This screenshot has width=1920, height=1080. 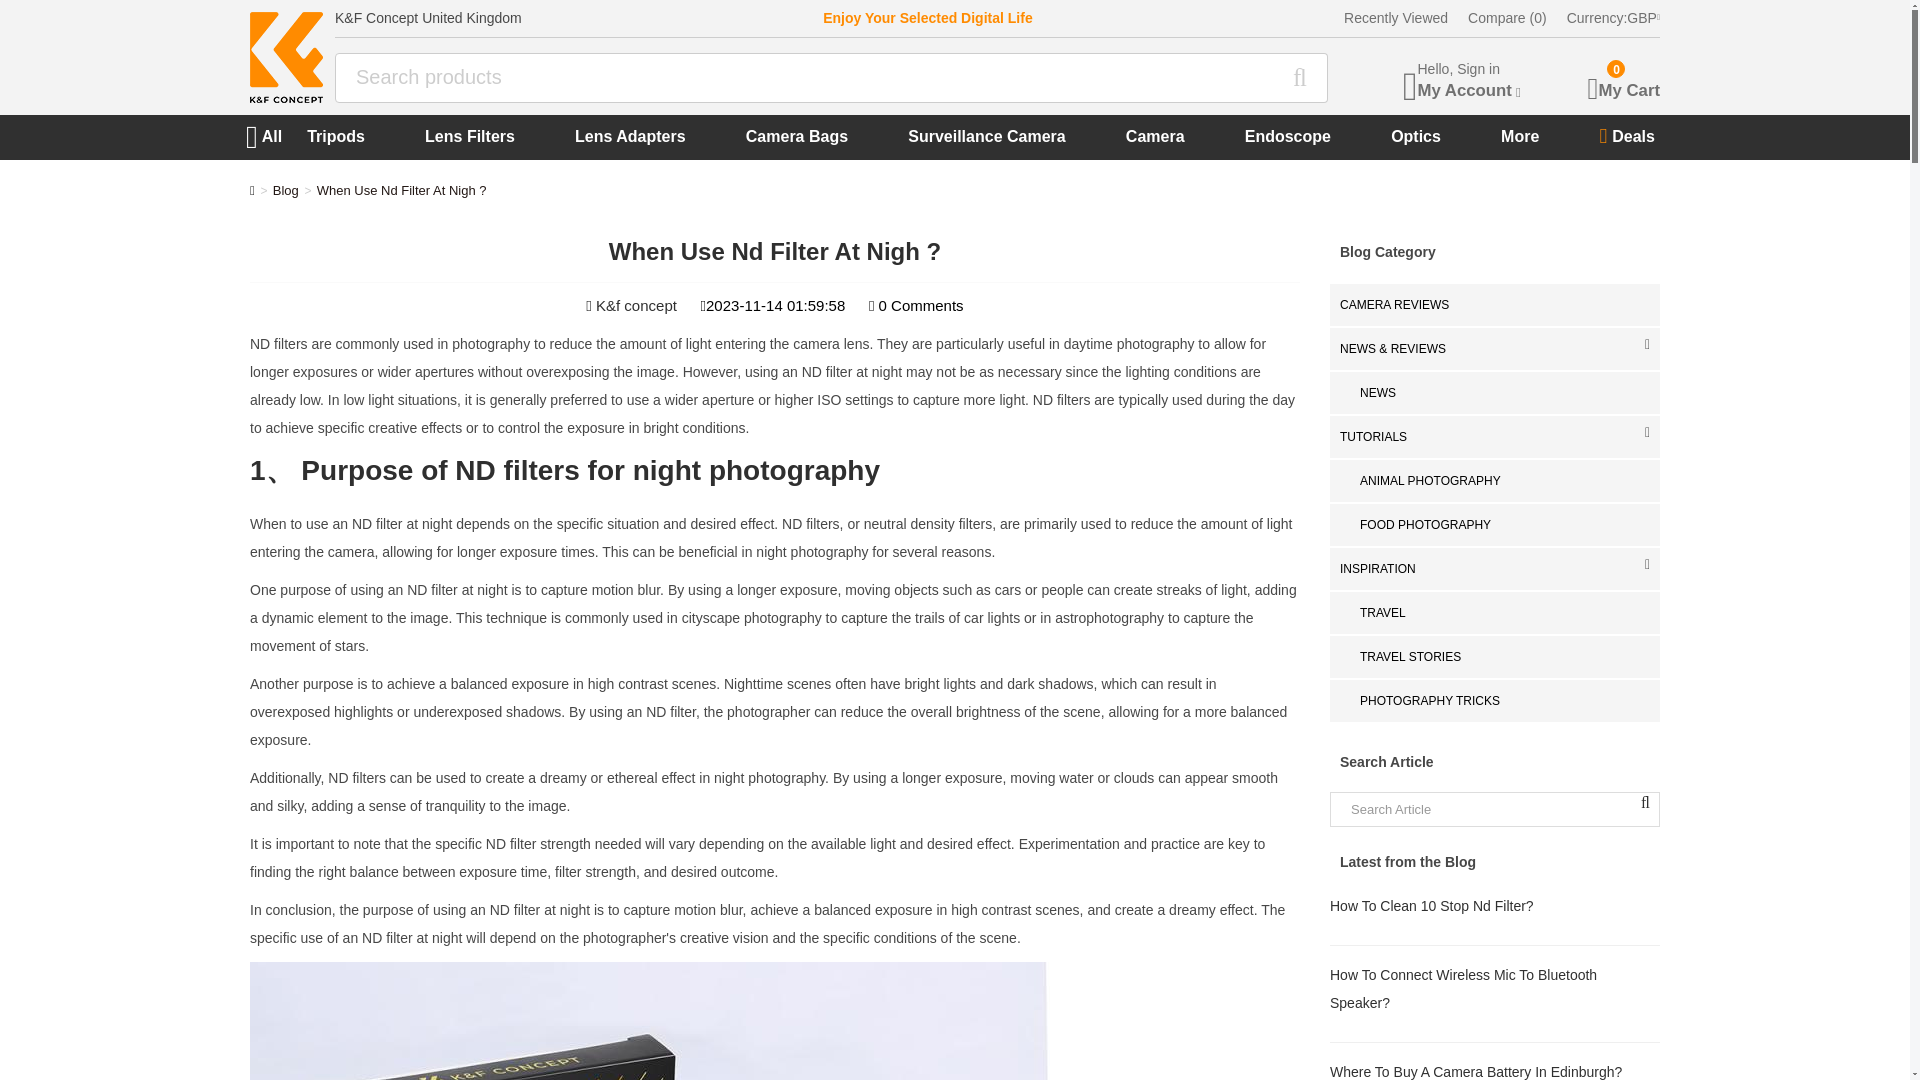 What do you see at coordinates (1026, 550) in the screenshot?
I see `Recently Viewed` at bounding box center [1026, 550].